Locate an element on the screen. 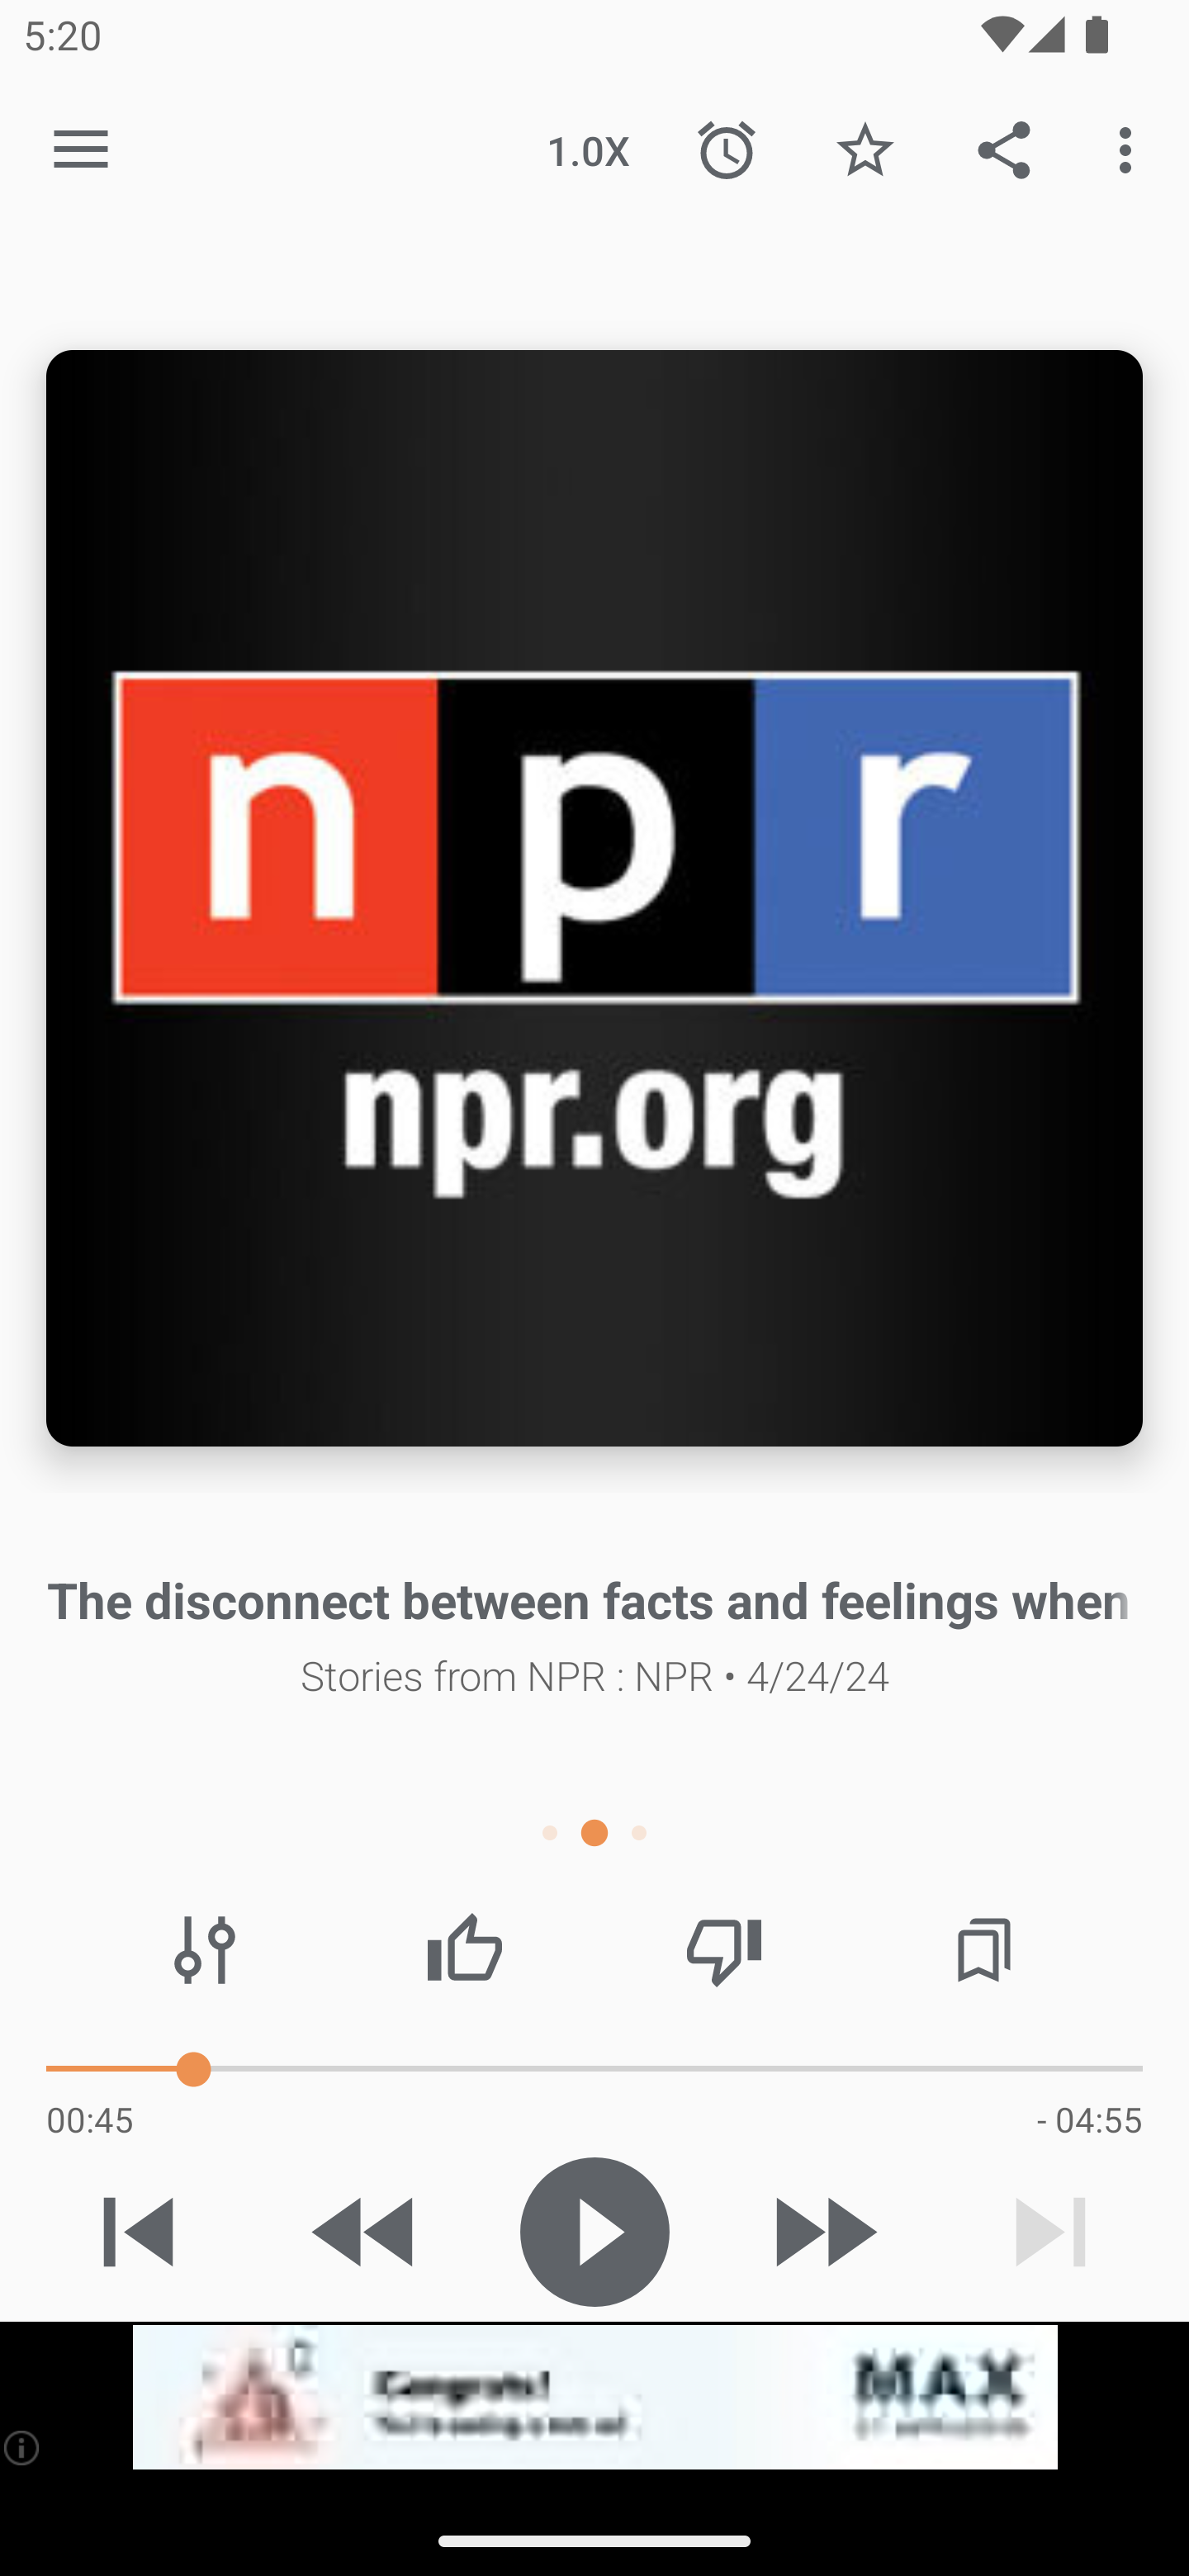 Image resolution: width=1189 pixels, height=2576 pixels. Skip 30s forward is located at coordinates (822, 2232).